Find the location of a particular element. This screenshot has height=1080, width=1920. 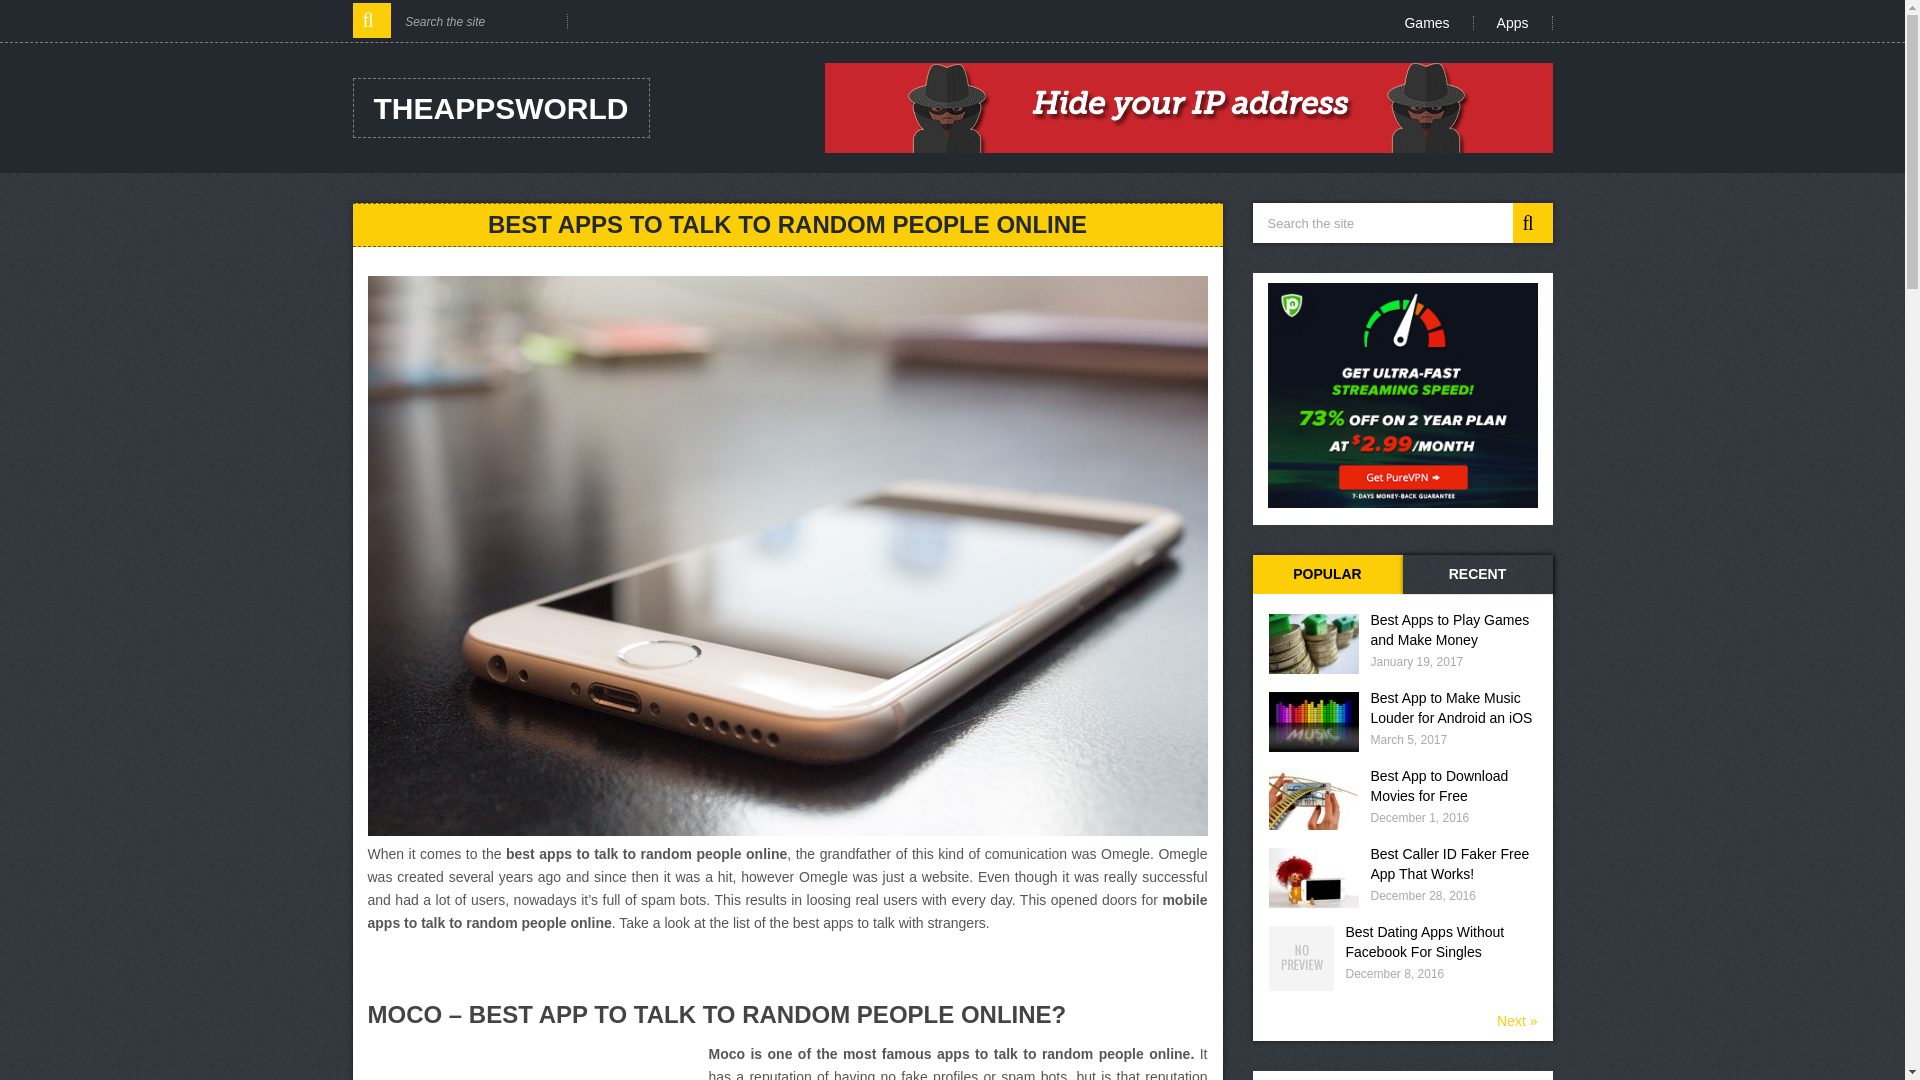

Games is located at coordinates (1426, 23).